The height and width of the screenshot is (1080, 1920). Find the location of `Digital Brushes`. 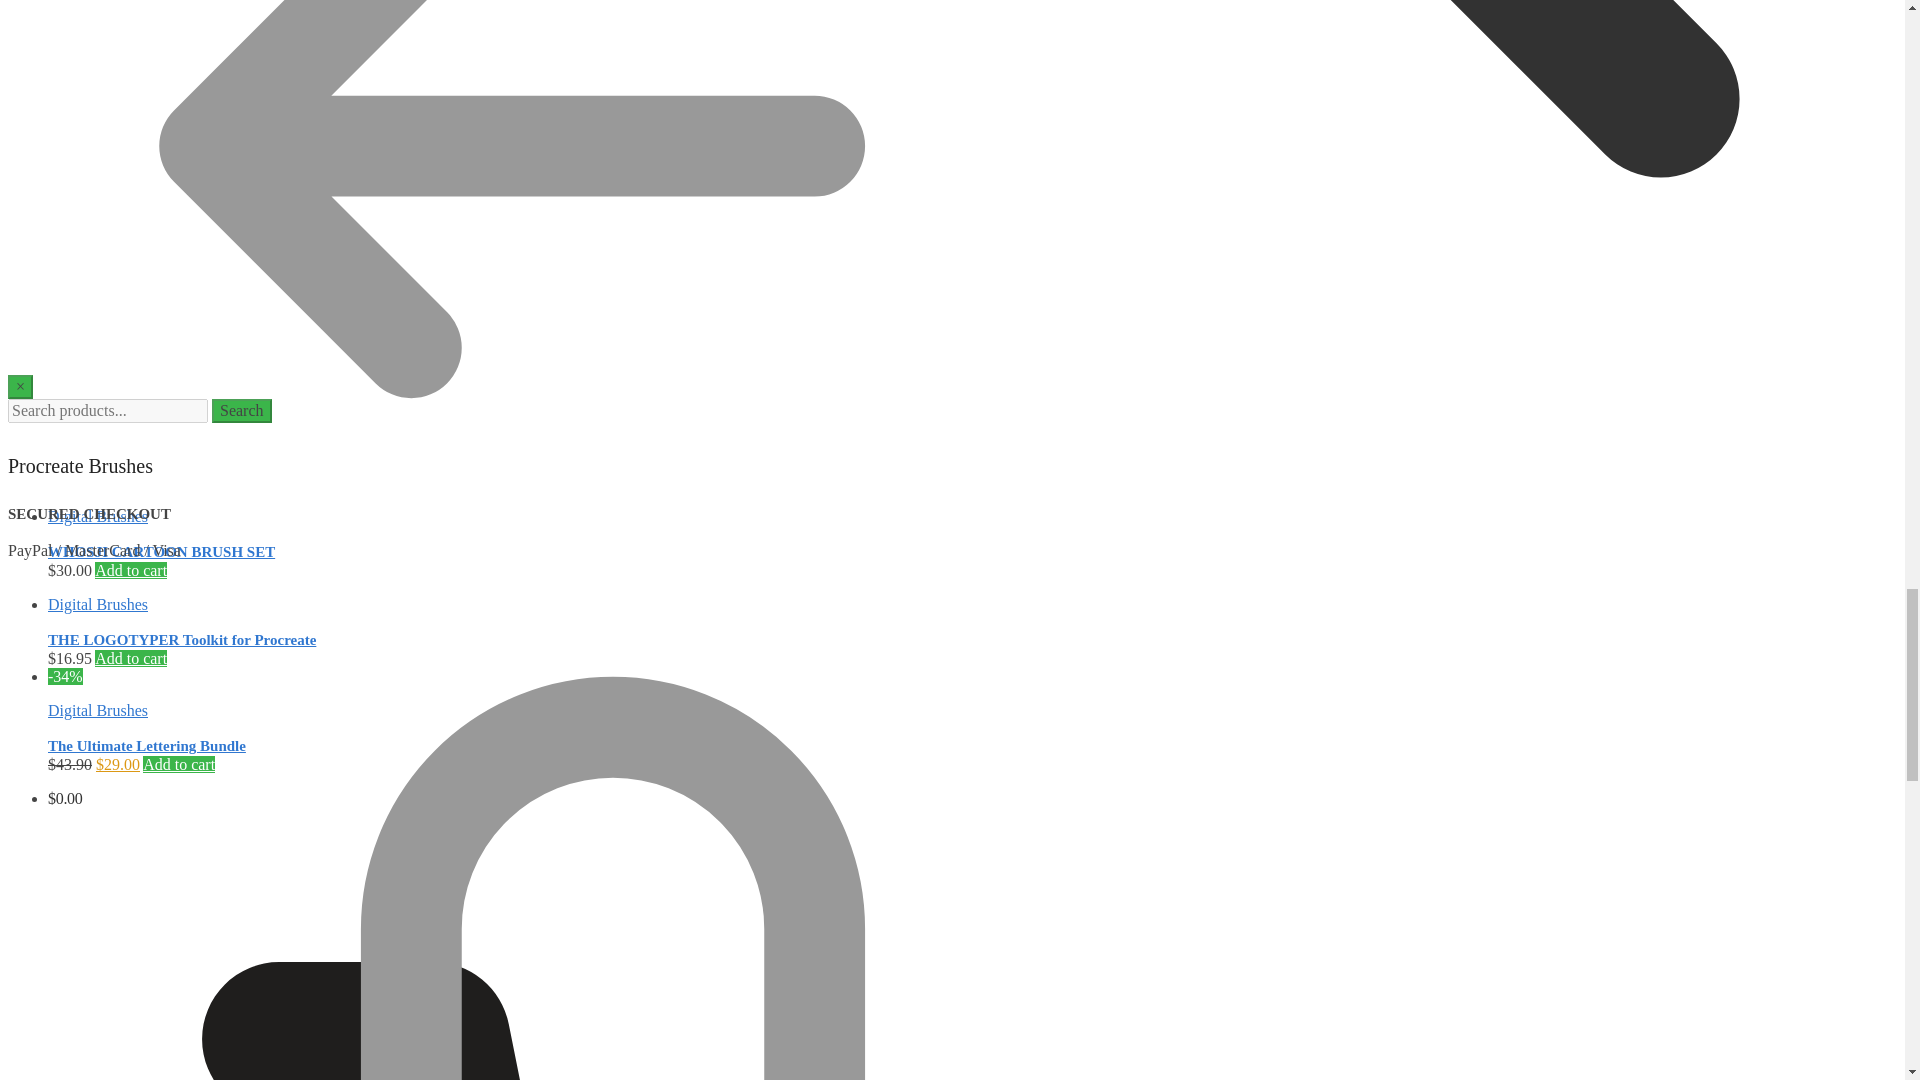

Digital Brushes is located at coordinates (98, 516).